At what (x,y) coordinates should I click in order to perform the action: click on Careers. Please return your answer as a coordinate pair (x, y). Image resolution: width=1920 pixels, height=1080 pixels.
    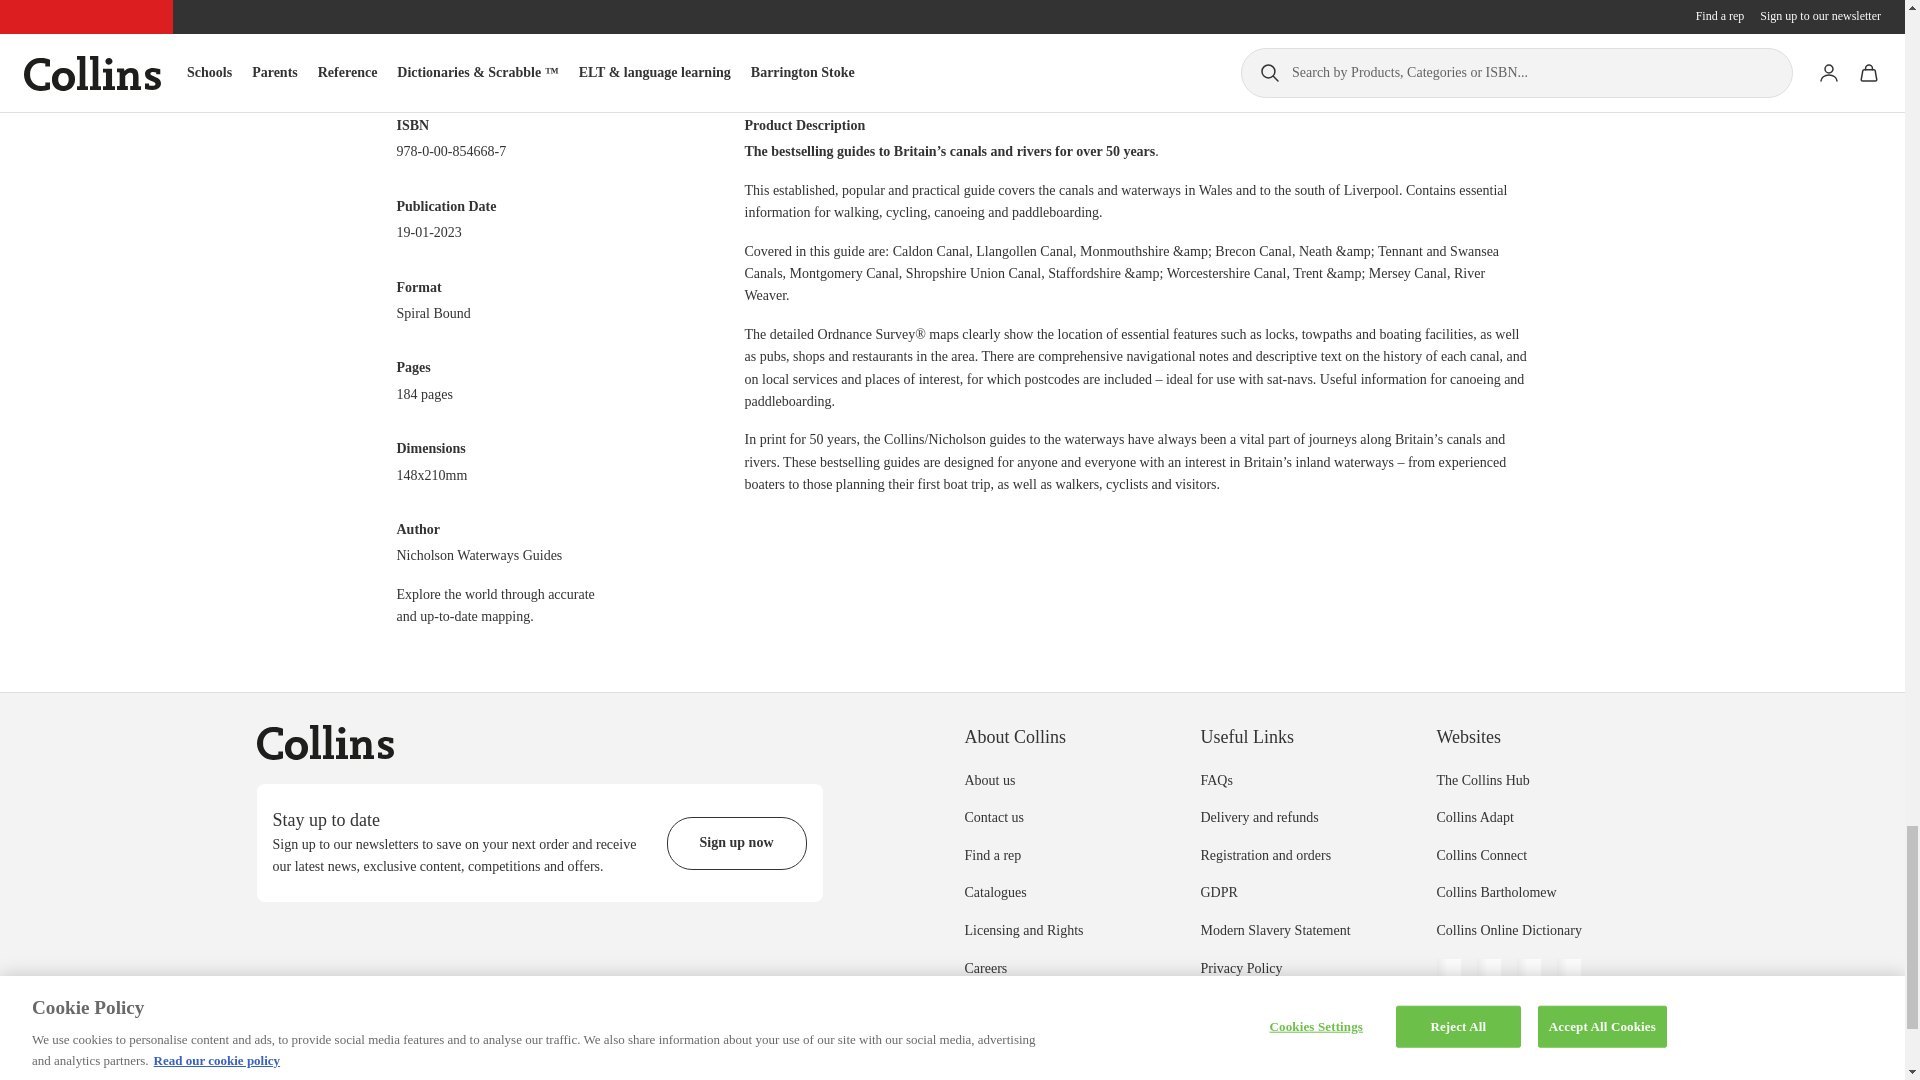
    Looking at the image, I should click on (984, 968).